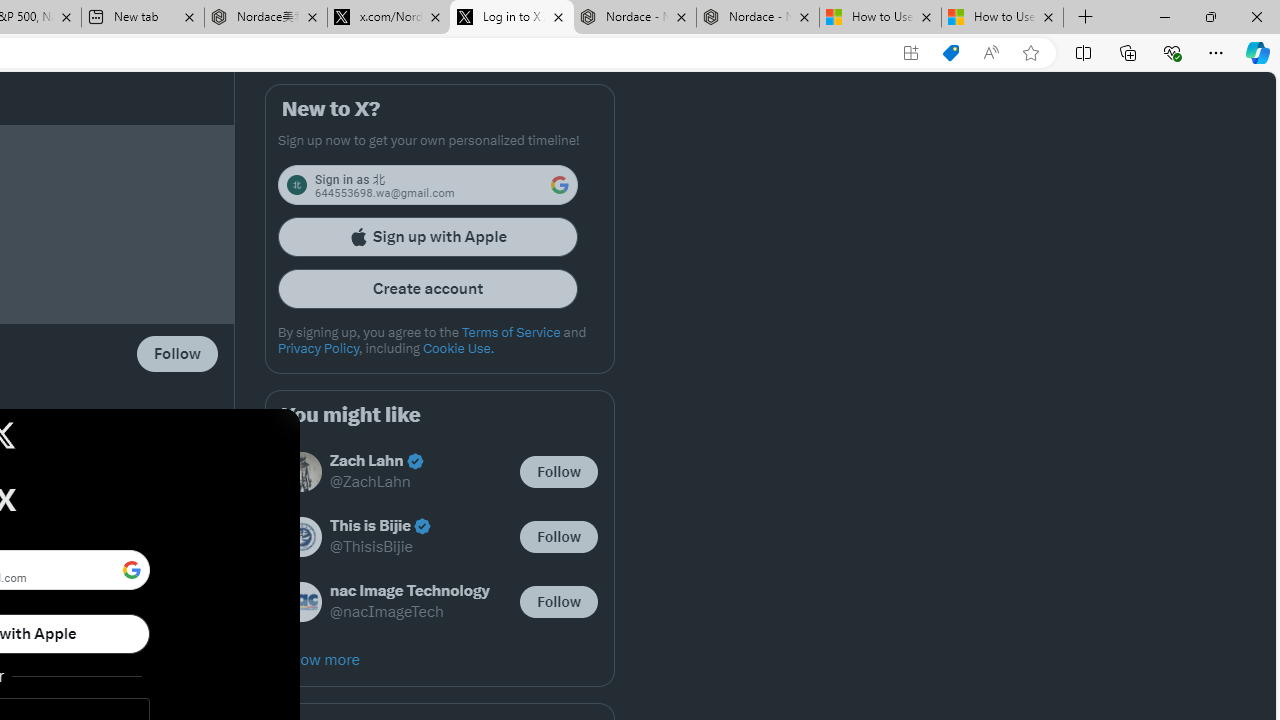 Image resolution: width=1280 pixels, height=720 pixels. Describe the element at coordinates (991, 53) in the screenshot. I see `Read aloud this page (Ctrl+Shift+U)` at that location.